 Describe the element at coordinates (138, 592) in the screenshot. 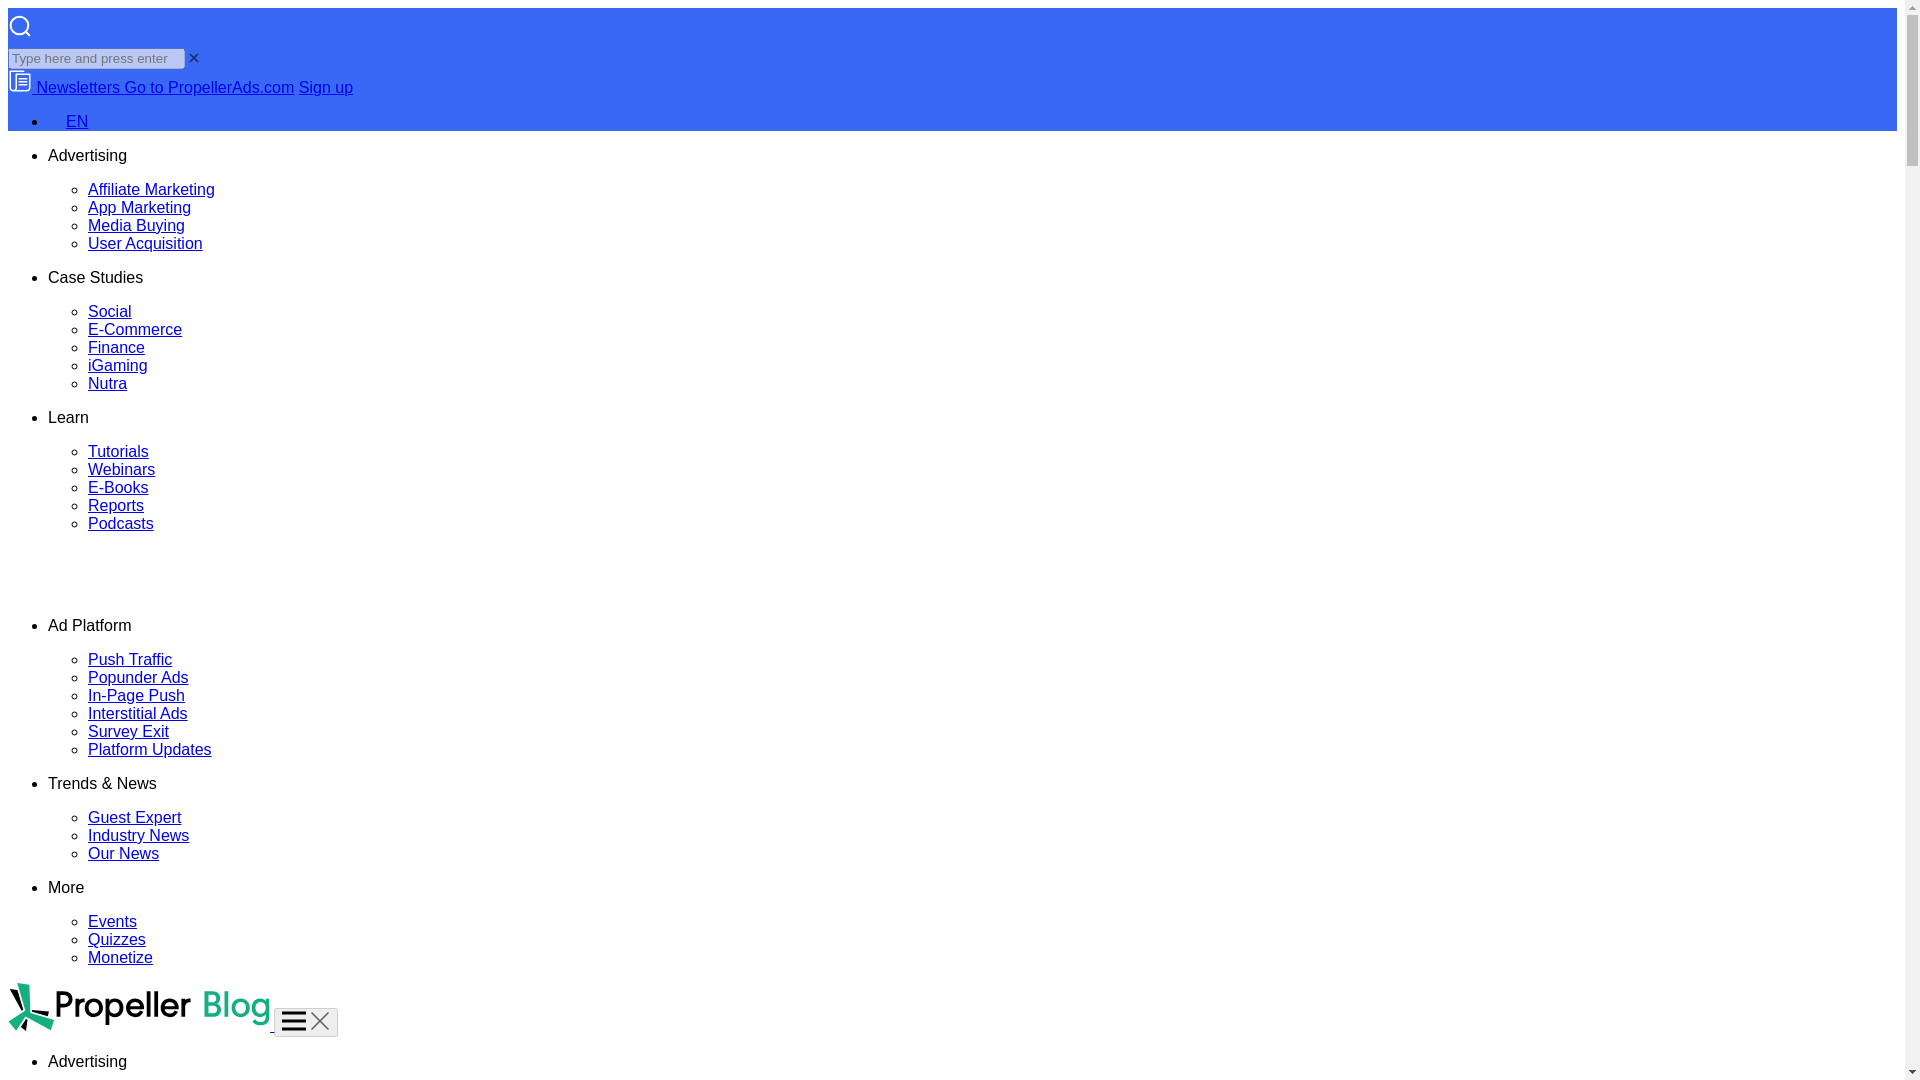

I see `PropellerAds Blog main page.` at that location.